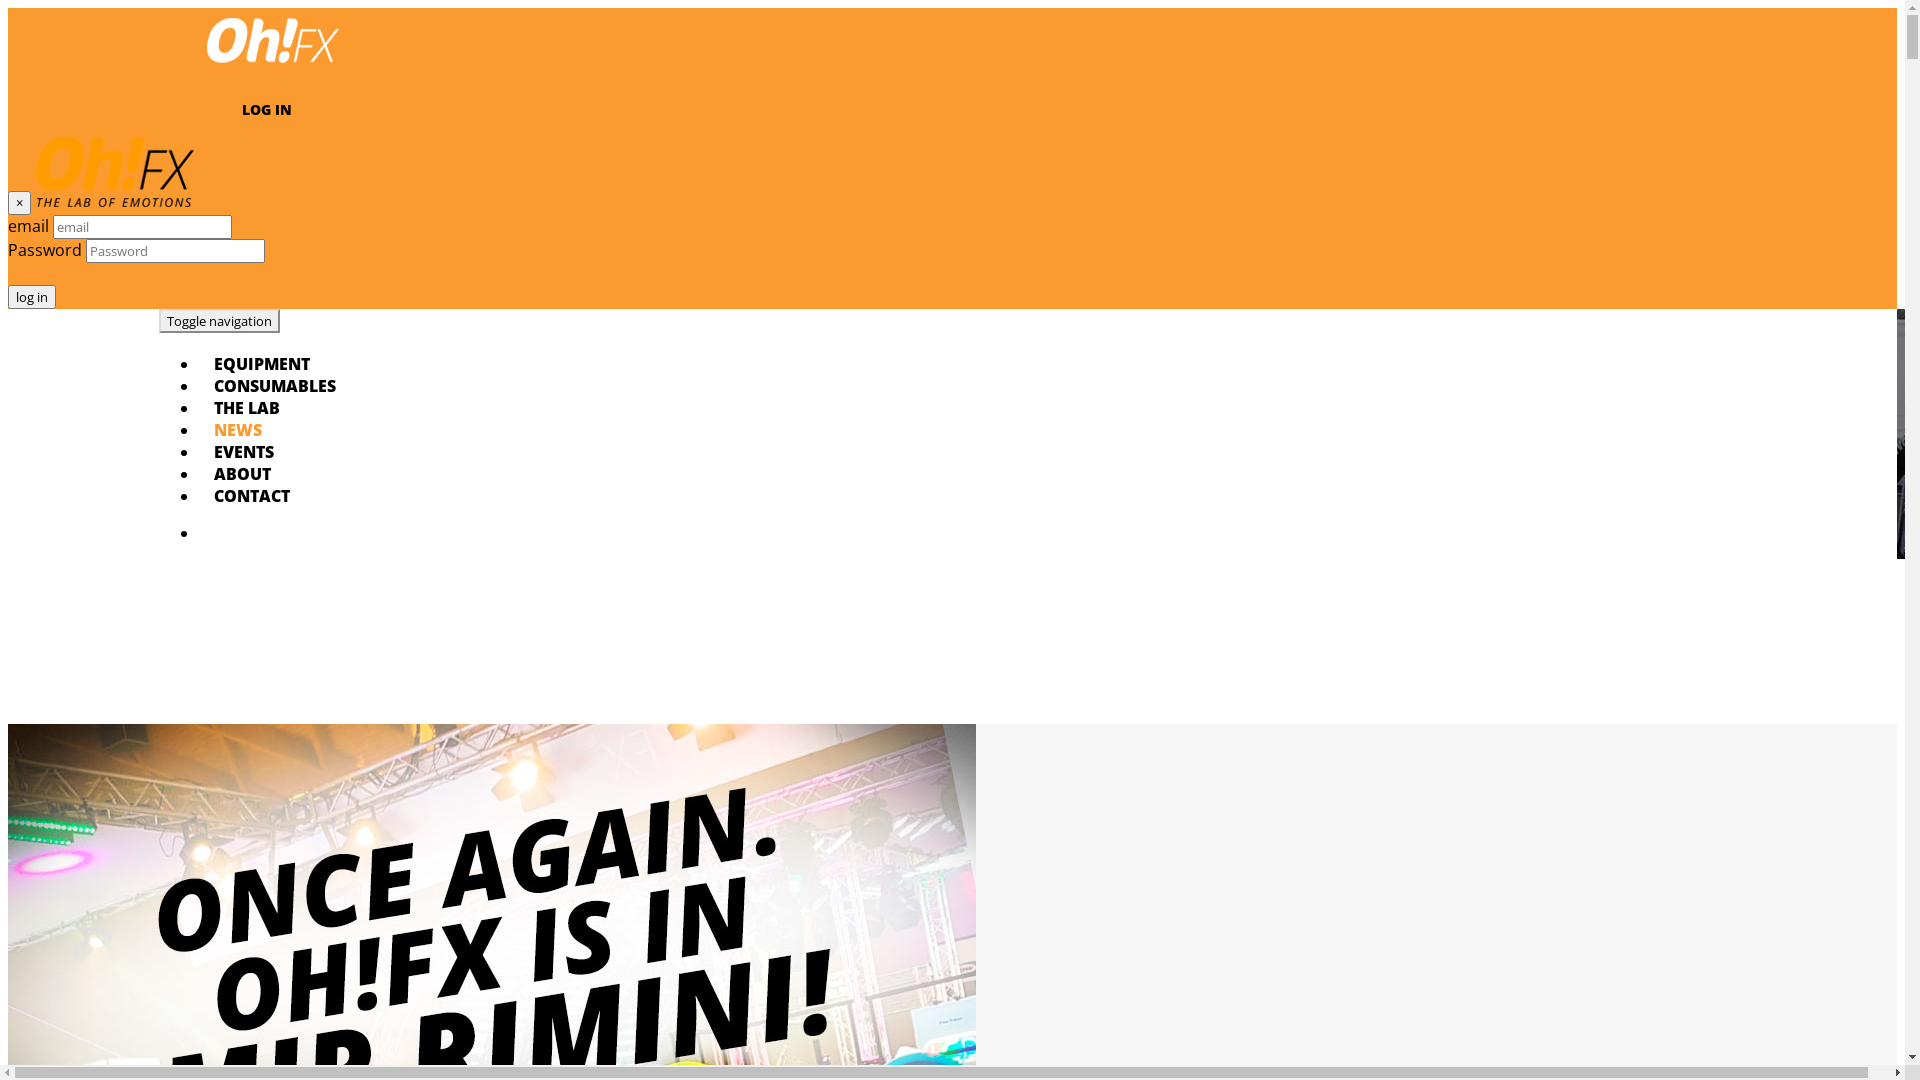 The width and height of the screenshot is (1920, 1080). What do you see at coordinates (242, 474) in the screenshot?
I see `ABOUT` at bounding box center [242, 474].